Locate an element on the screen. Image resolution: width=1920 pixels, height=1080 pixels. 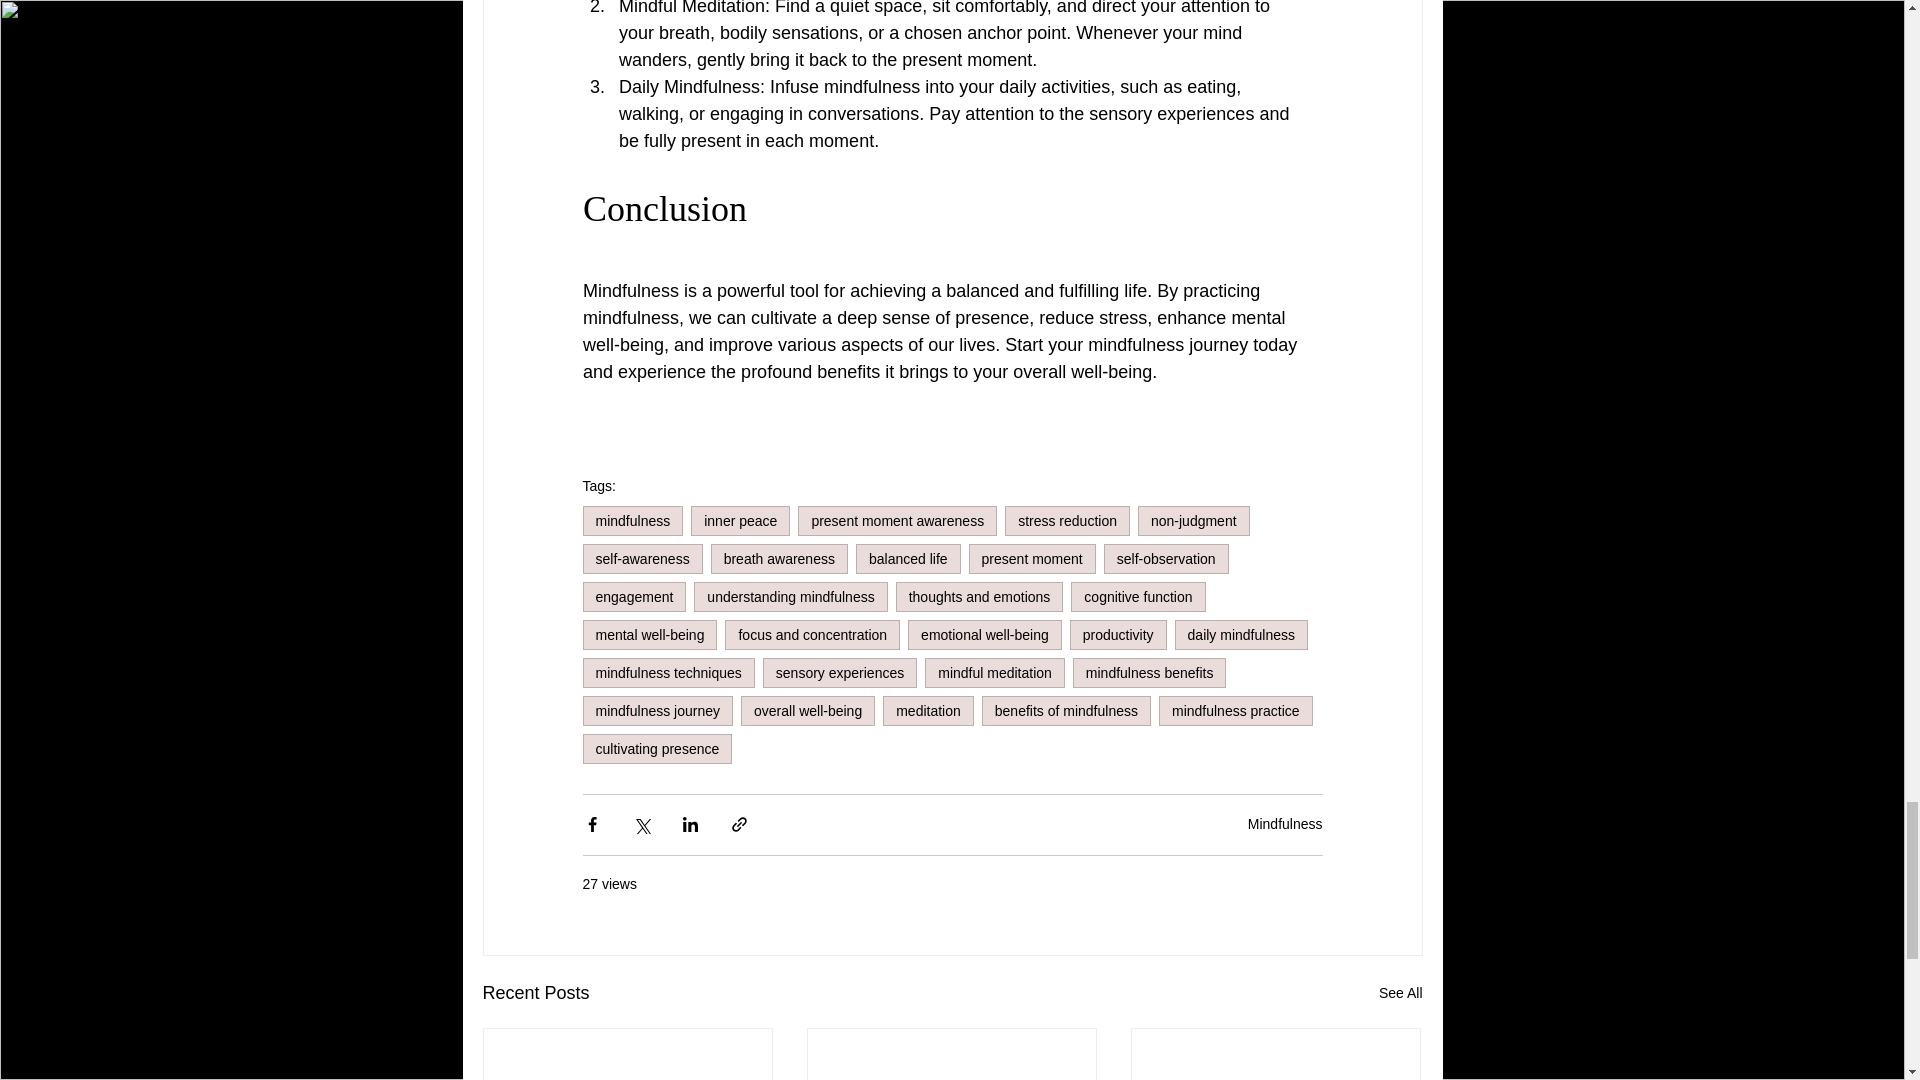
daily mindfulness is located at coordinates (1241, 634).